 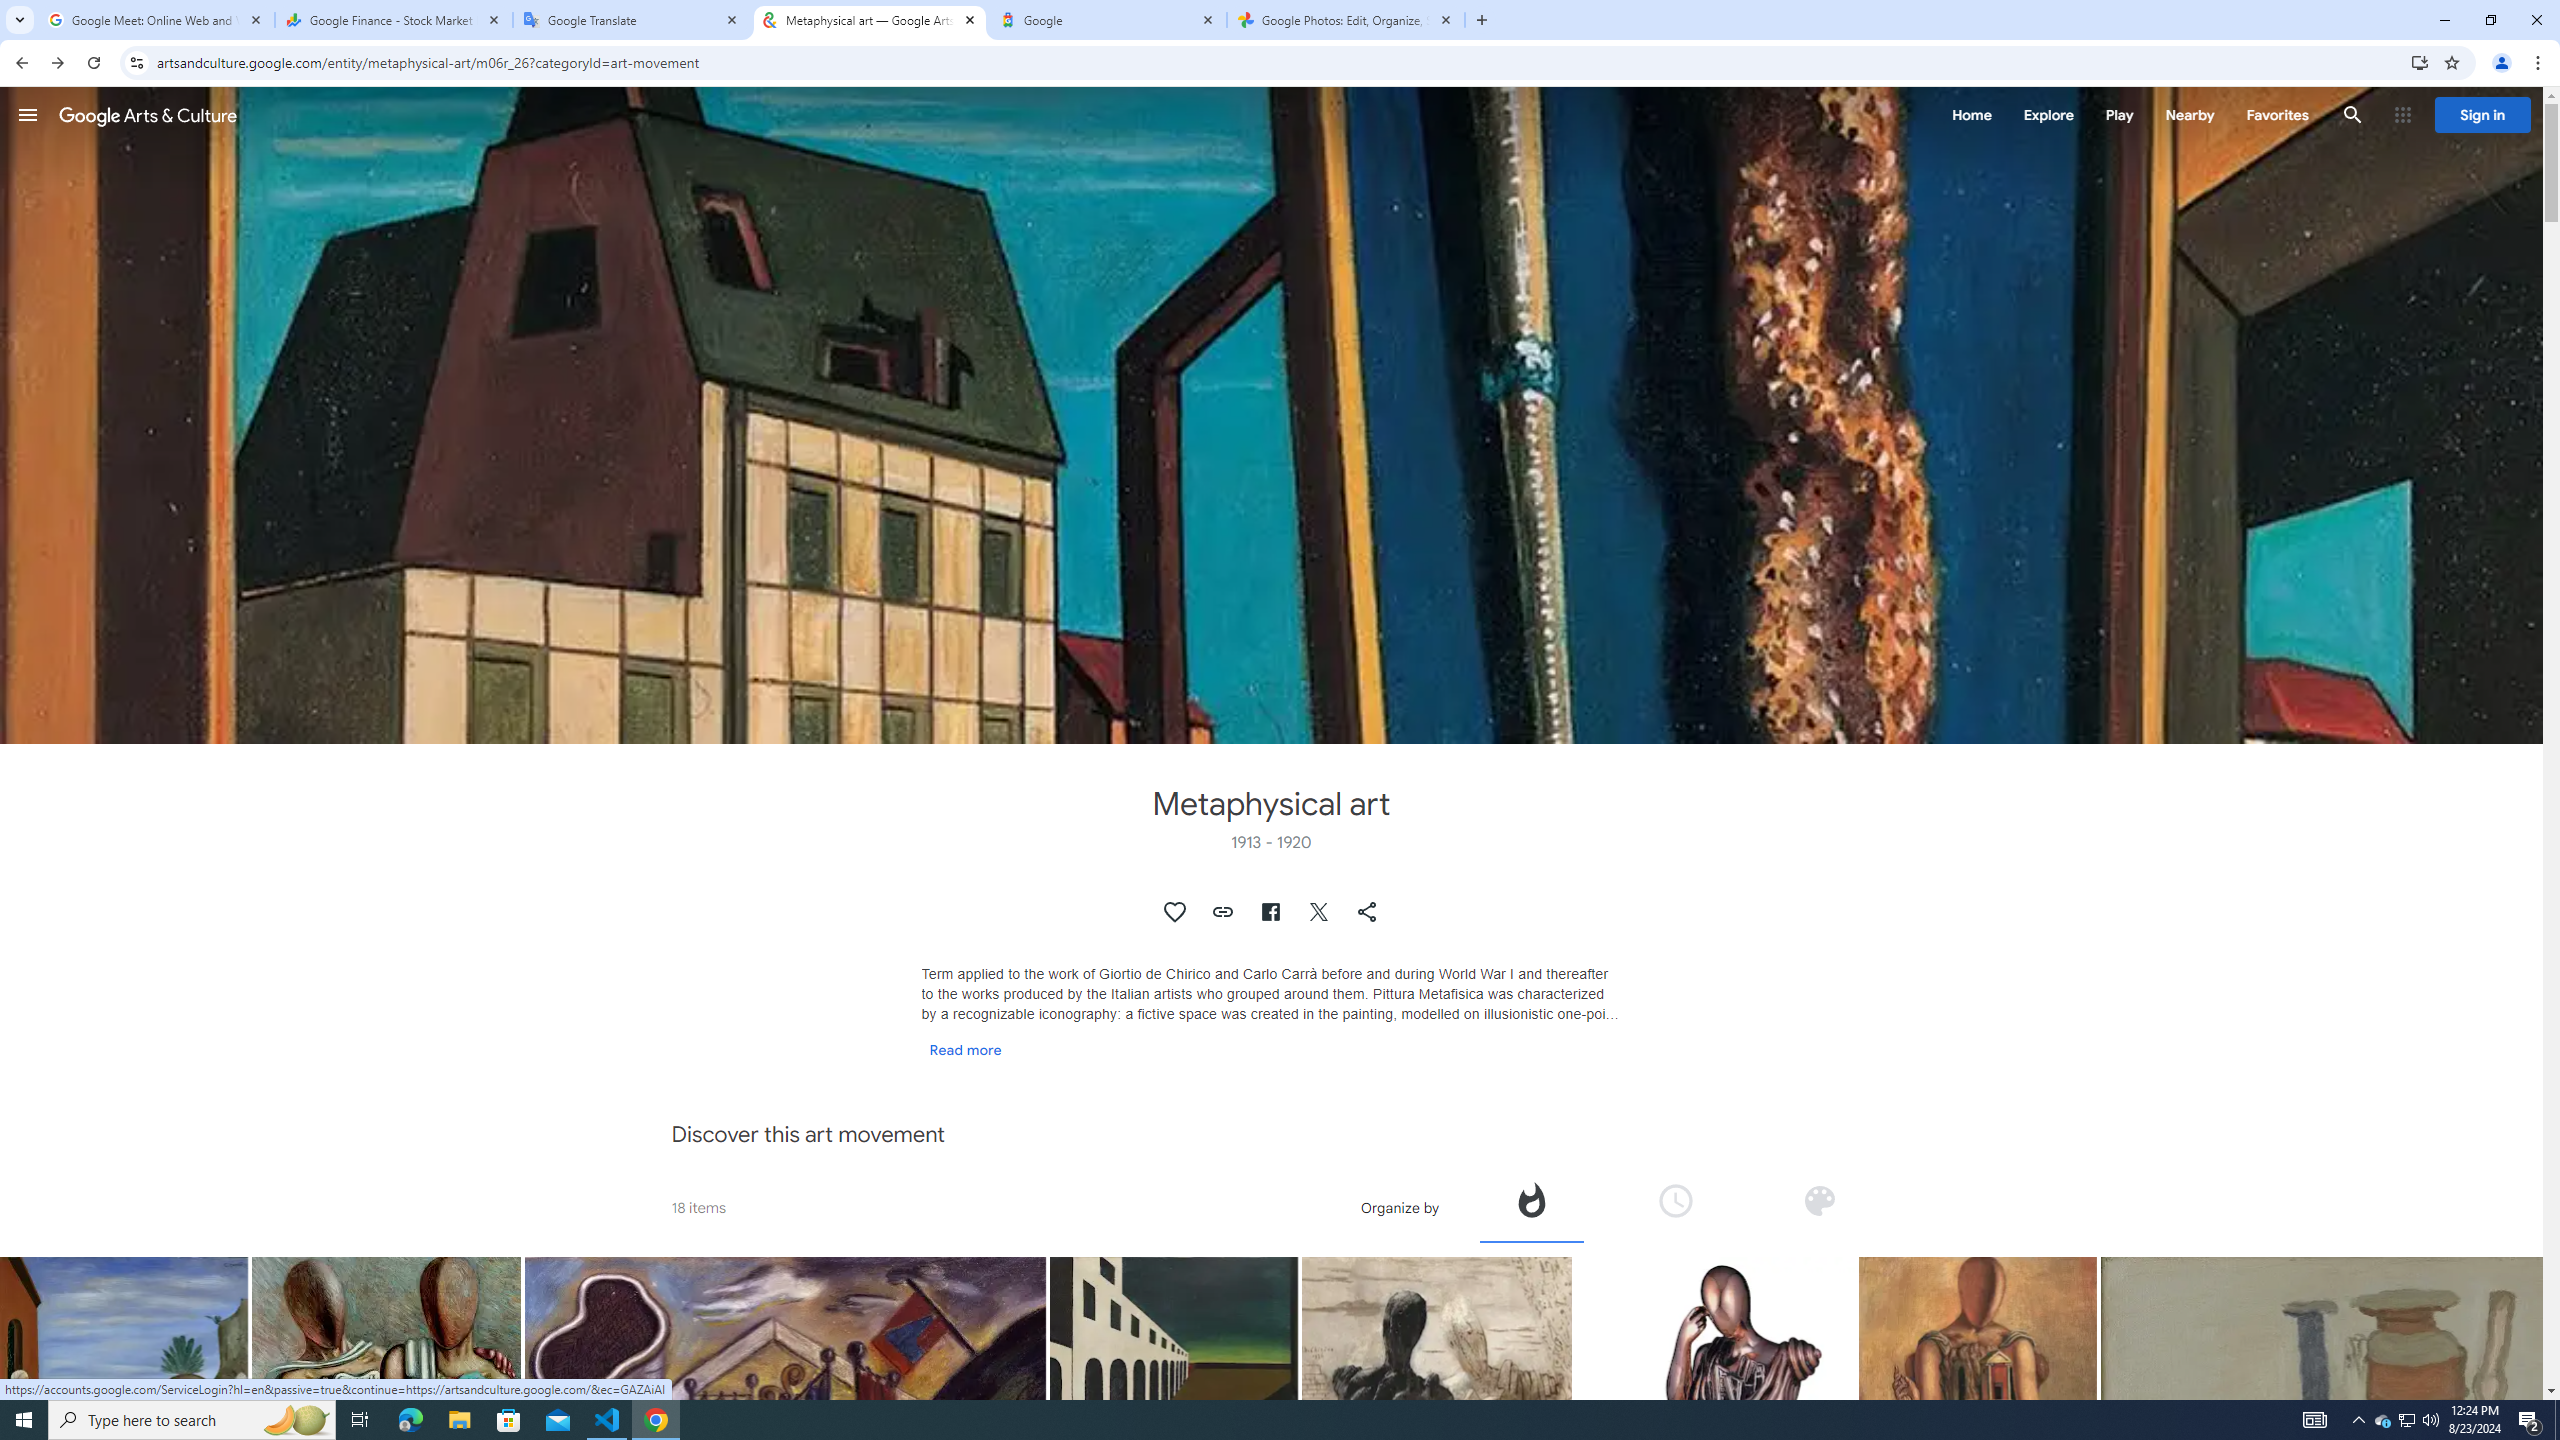 What do you see at coordinates (1977, 1335) in the screenshot?
I see `The solitary archaeologist` at bounding box center [1977, 1335].